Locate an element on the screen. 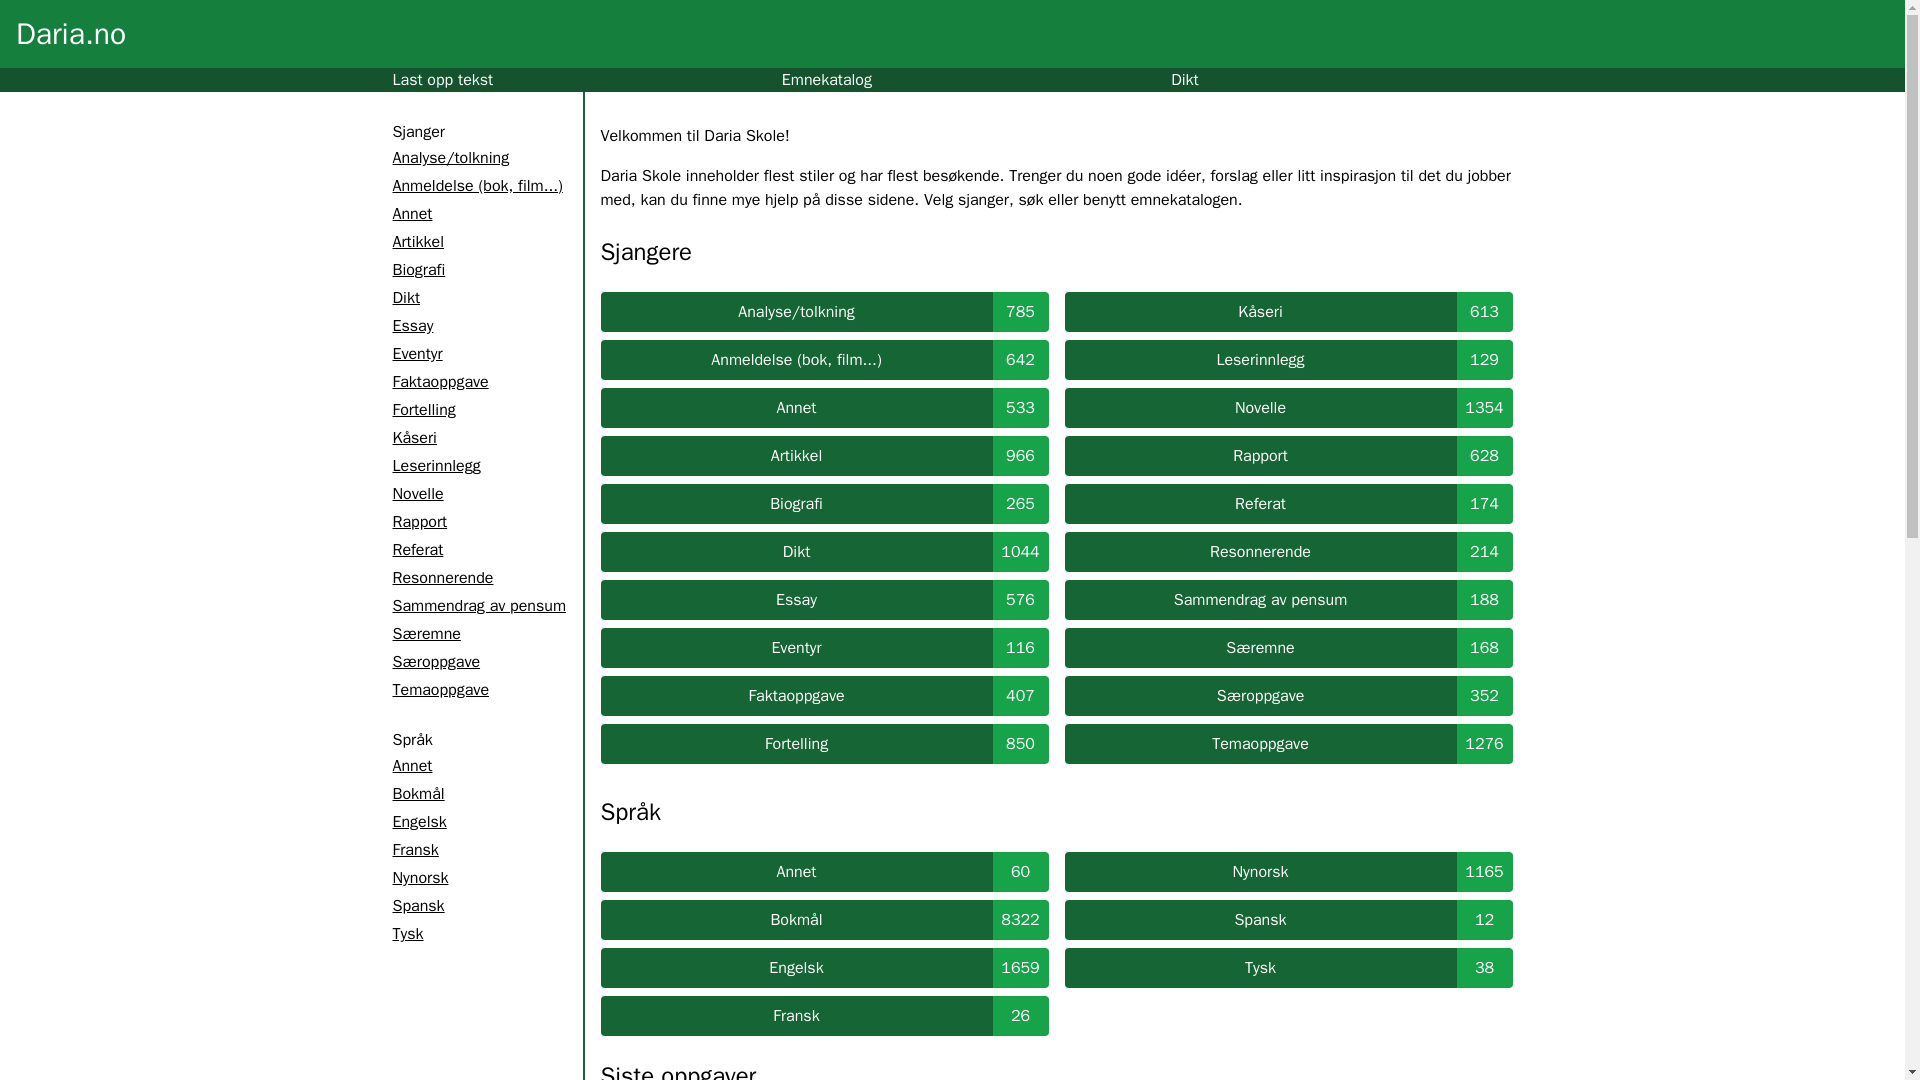  Dikt is located at coordinates (1184, 80).